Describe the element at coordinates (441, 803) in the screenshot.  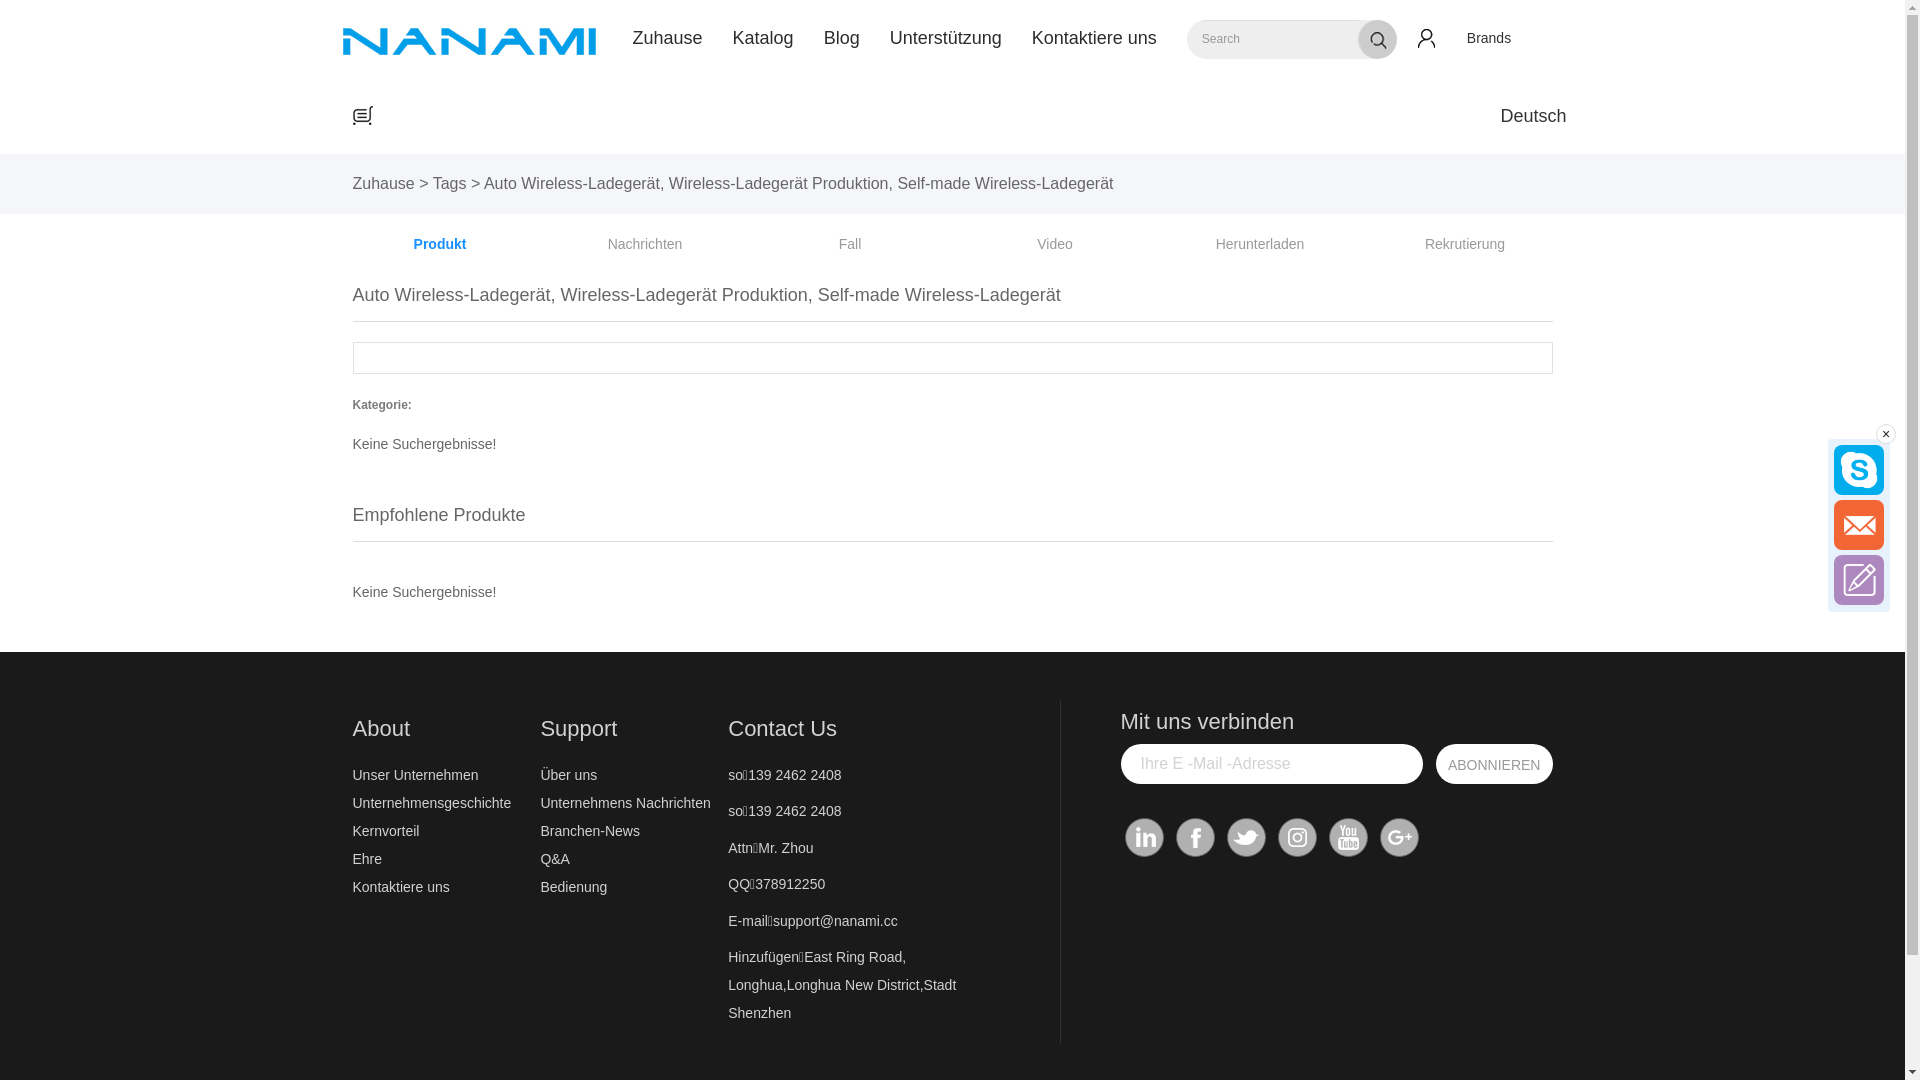
I see `Unternehmensgeschichte` at that location.